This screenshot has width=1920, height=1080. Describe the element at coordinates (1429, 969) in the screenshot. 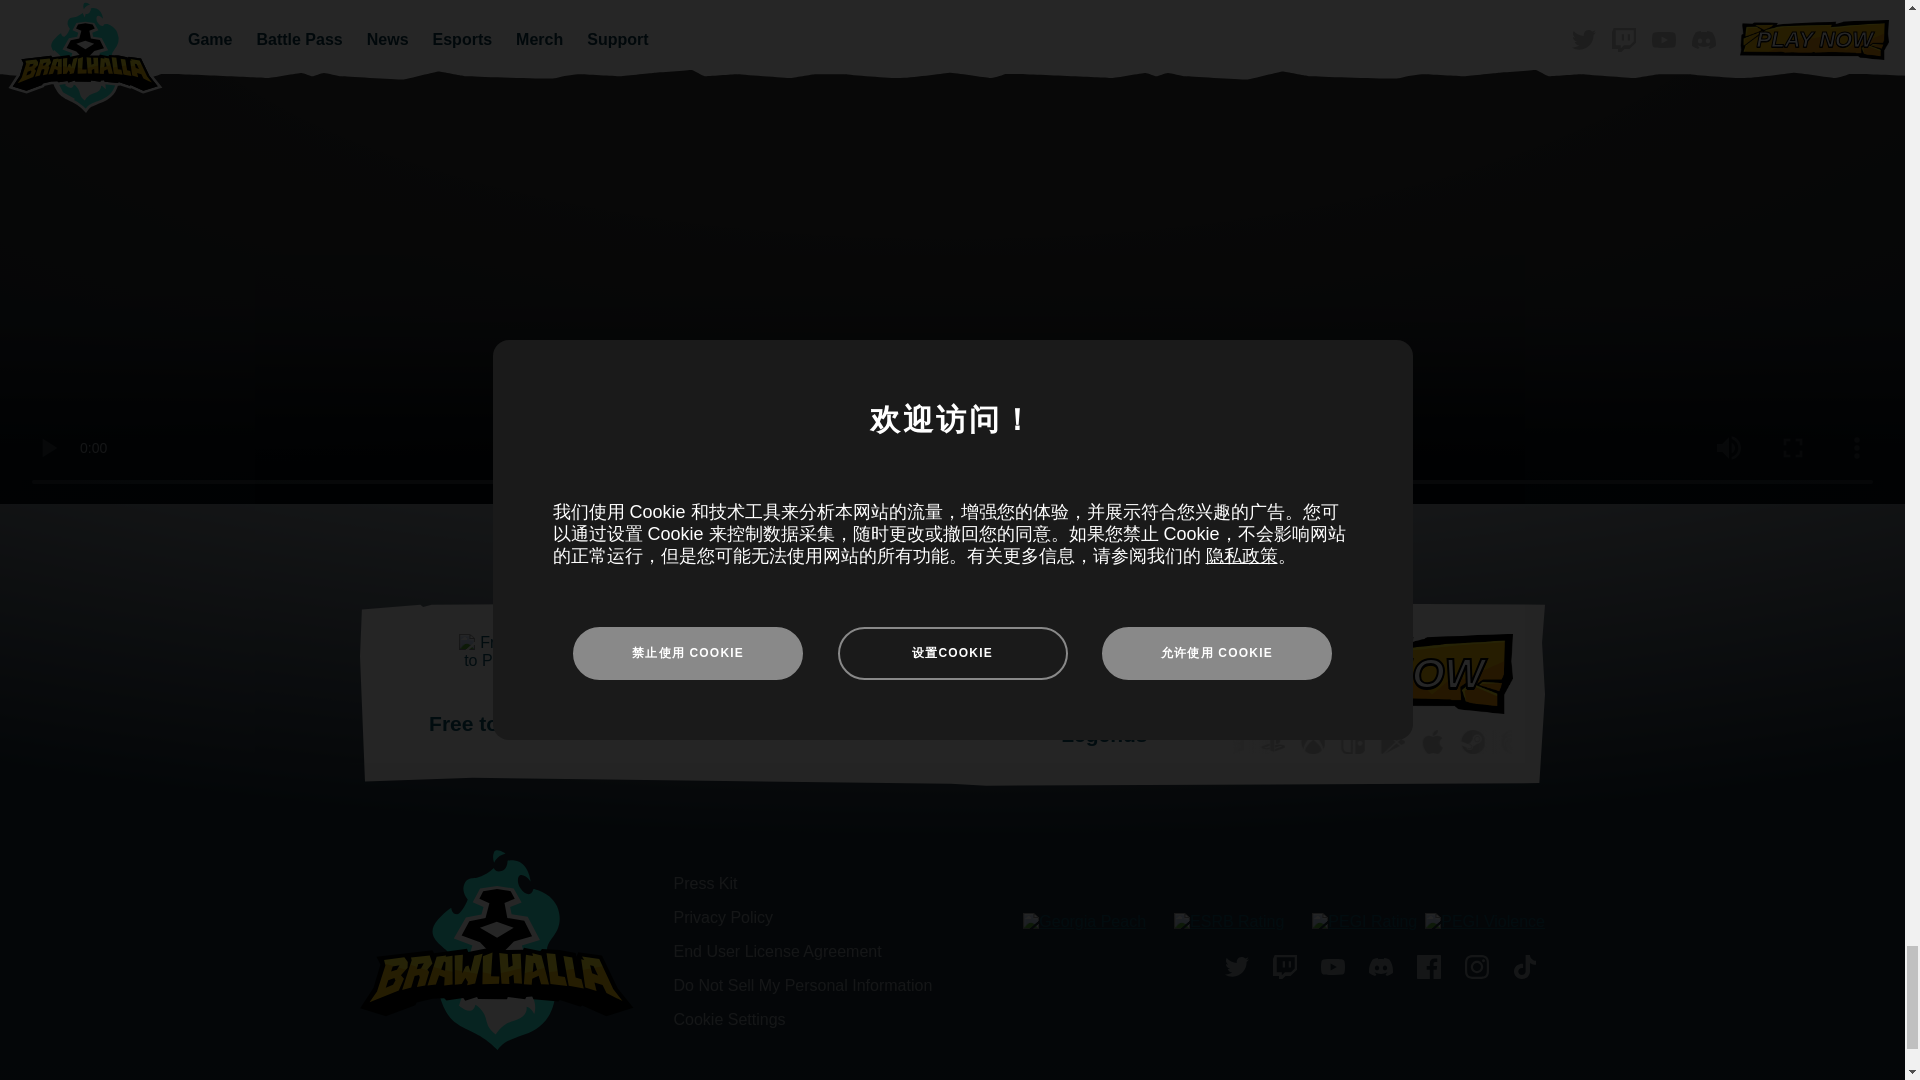

I see `Facebook` at that location.